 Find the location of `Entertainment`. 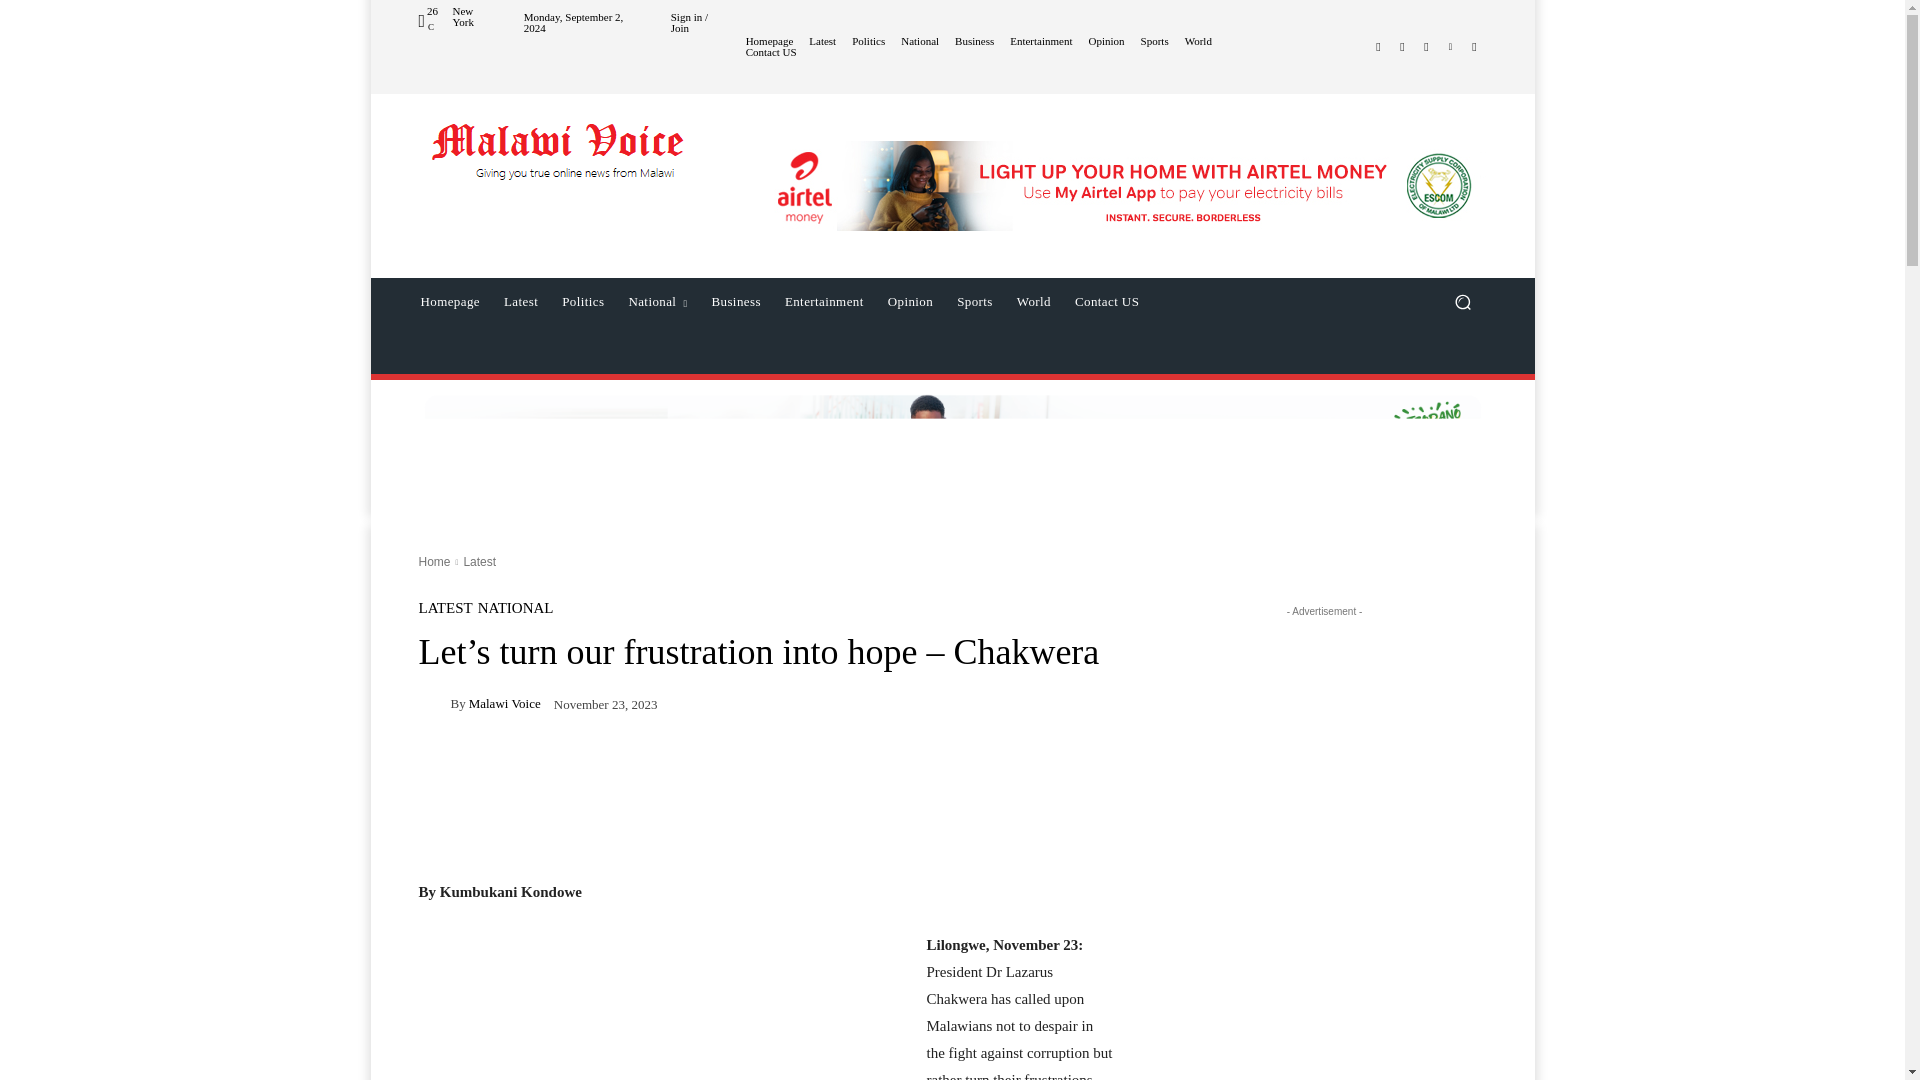

Entertainment is located at coordinates (1040, 41).